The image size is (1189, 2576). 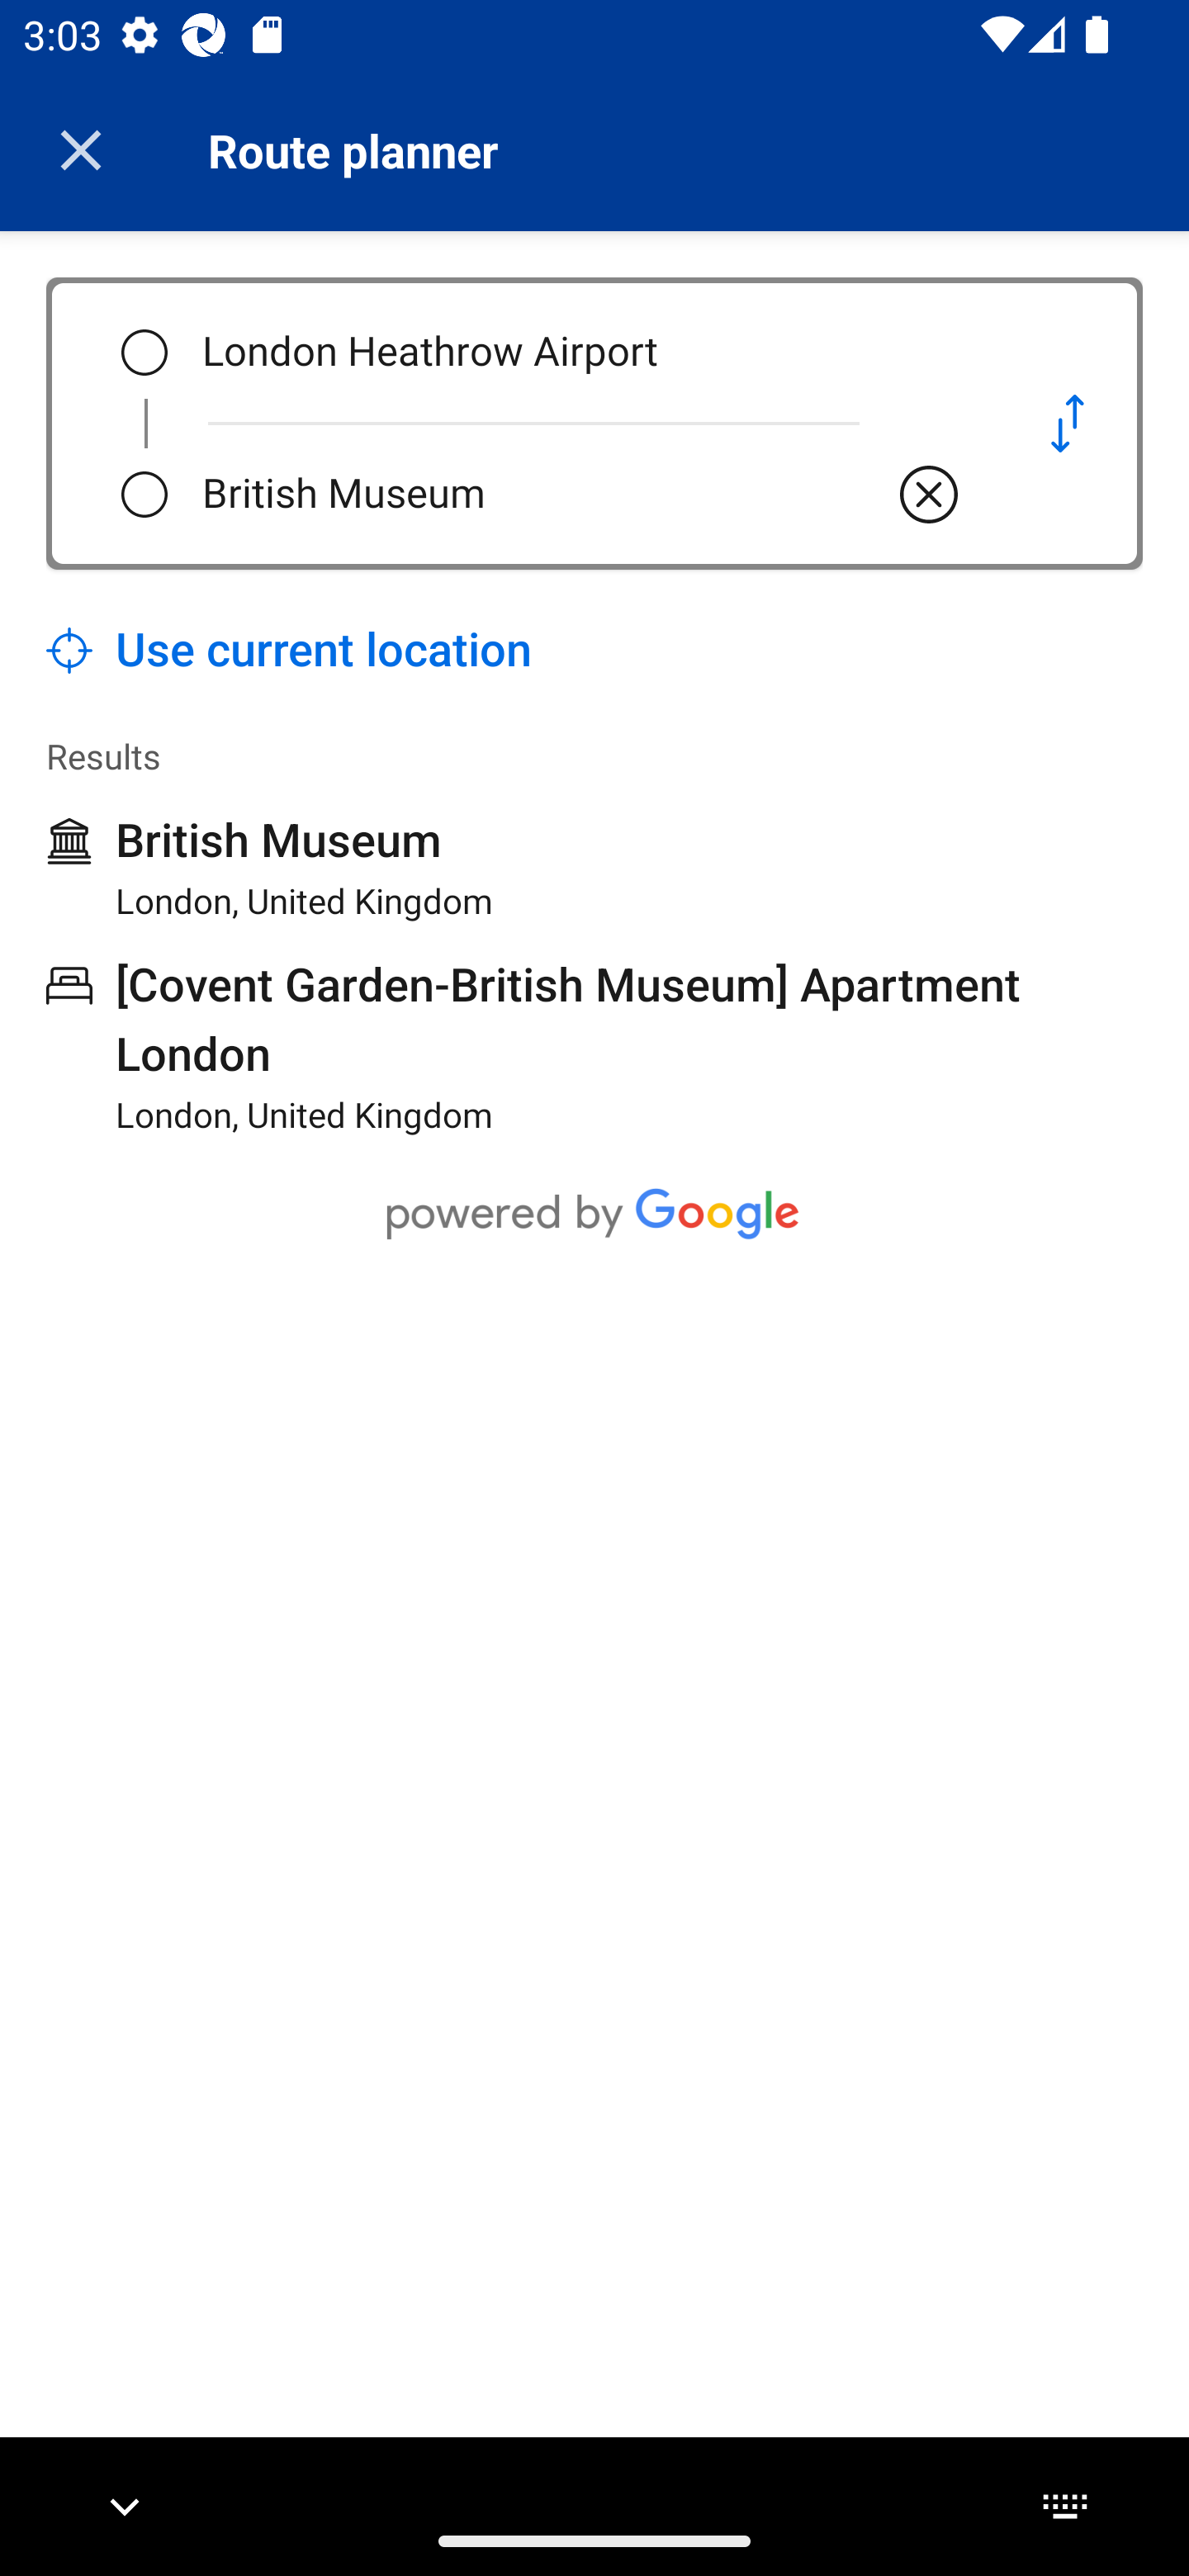 I want to click on British Museum Clear, so click(x=583, y=494).